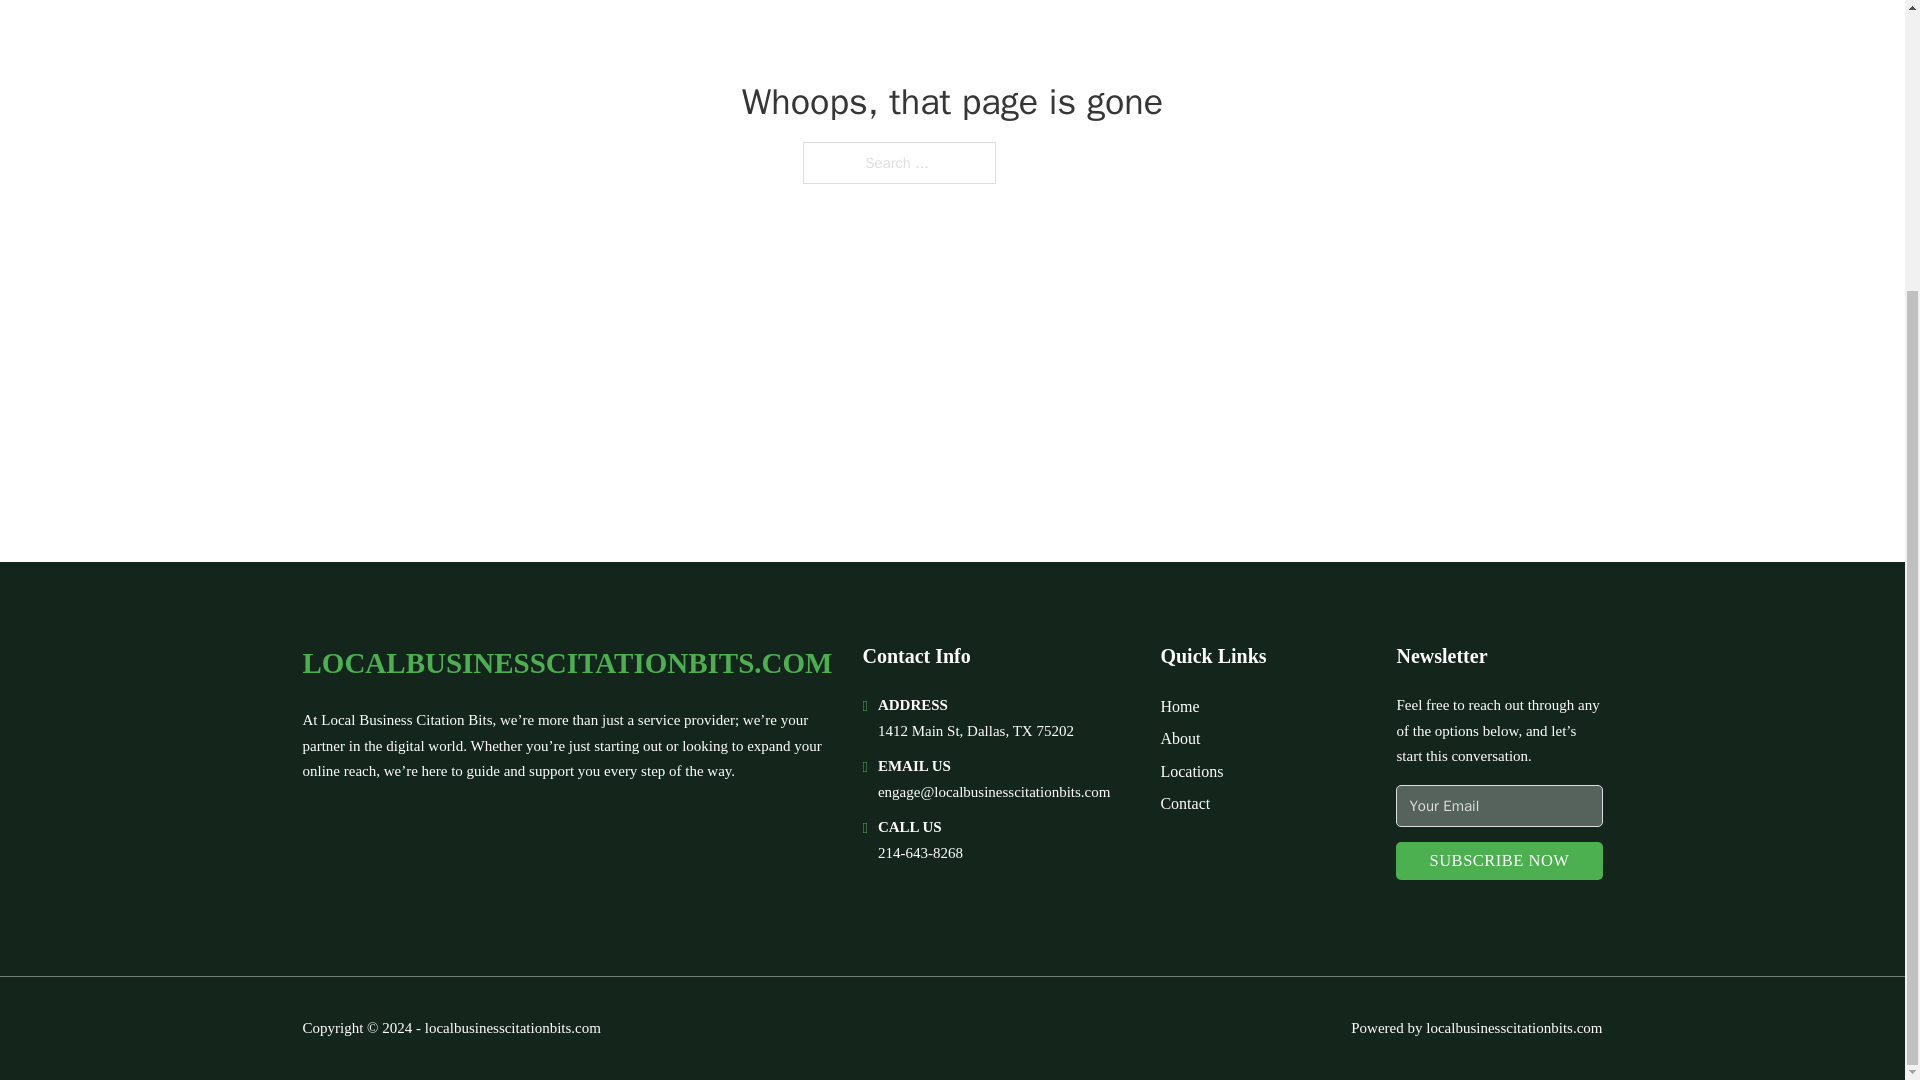 The image size is (1920, 1080). What do you see at coordinates (1498, 862) in the screenshot?
I see `SUBSCRIBE NOW` at bounding box center [1498, 862].